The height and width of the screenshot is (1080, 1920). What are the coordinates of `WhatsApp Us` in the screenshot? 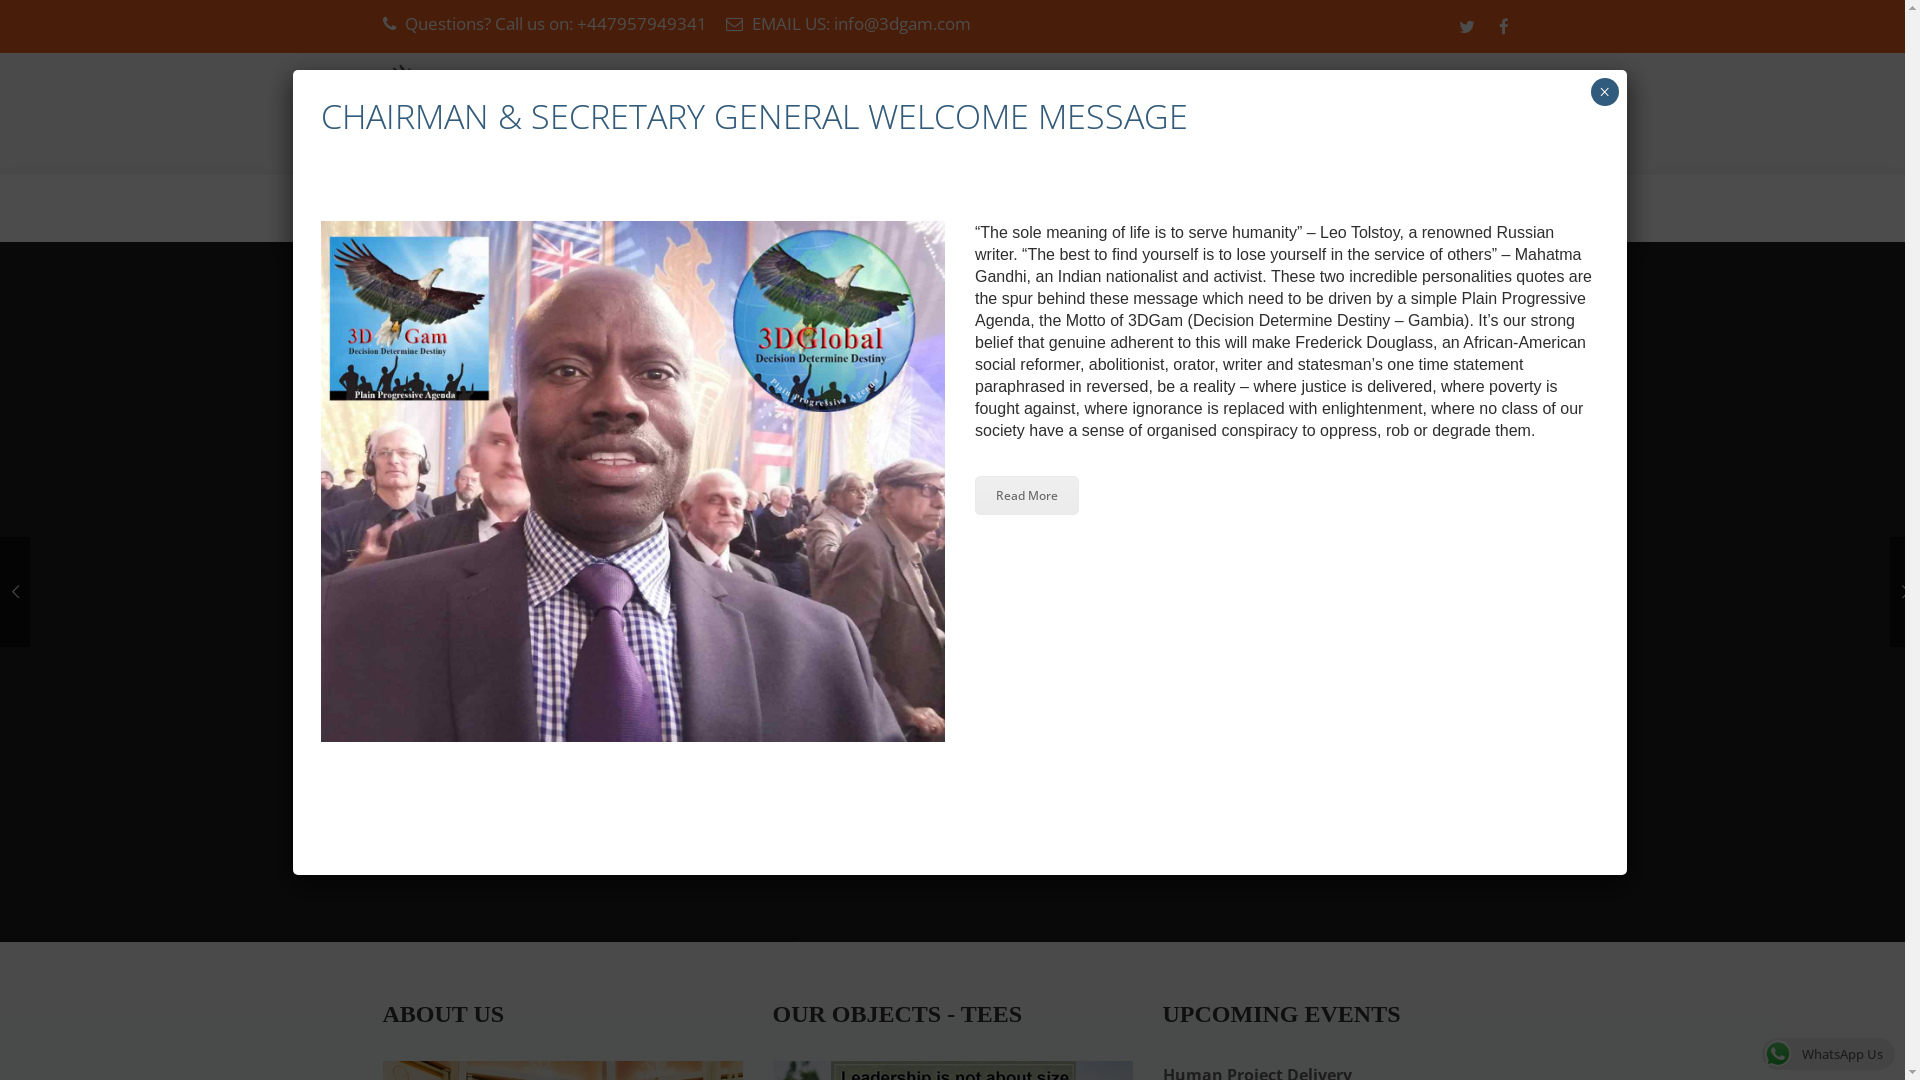 It's located at (1828, 1053).